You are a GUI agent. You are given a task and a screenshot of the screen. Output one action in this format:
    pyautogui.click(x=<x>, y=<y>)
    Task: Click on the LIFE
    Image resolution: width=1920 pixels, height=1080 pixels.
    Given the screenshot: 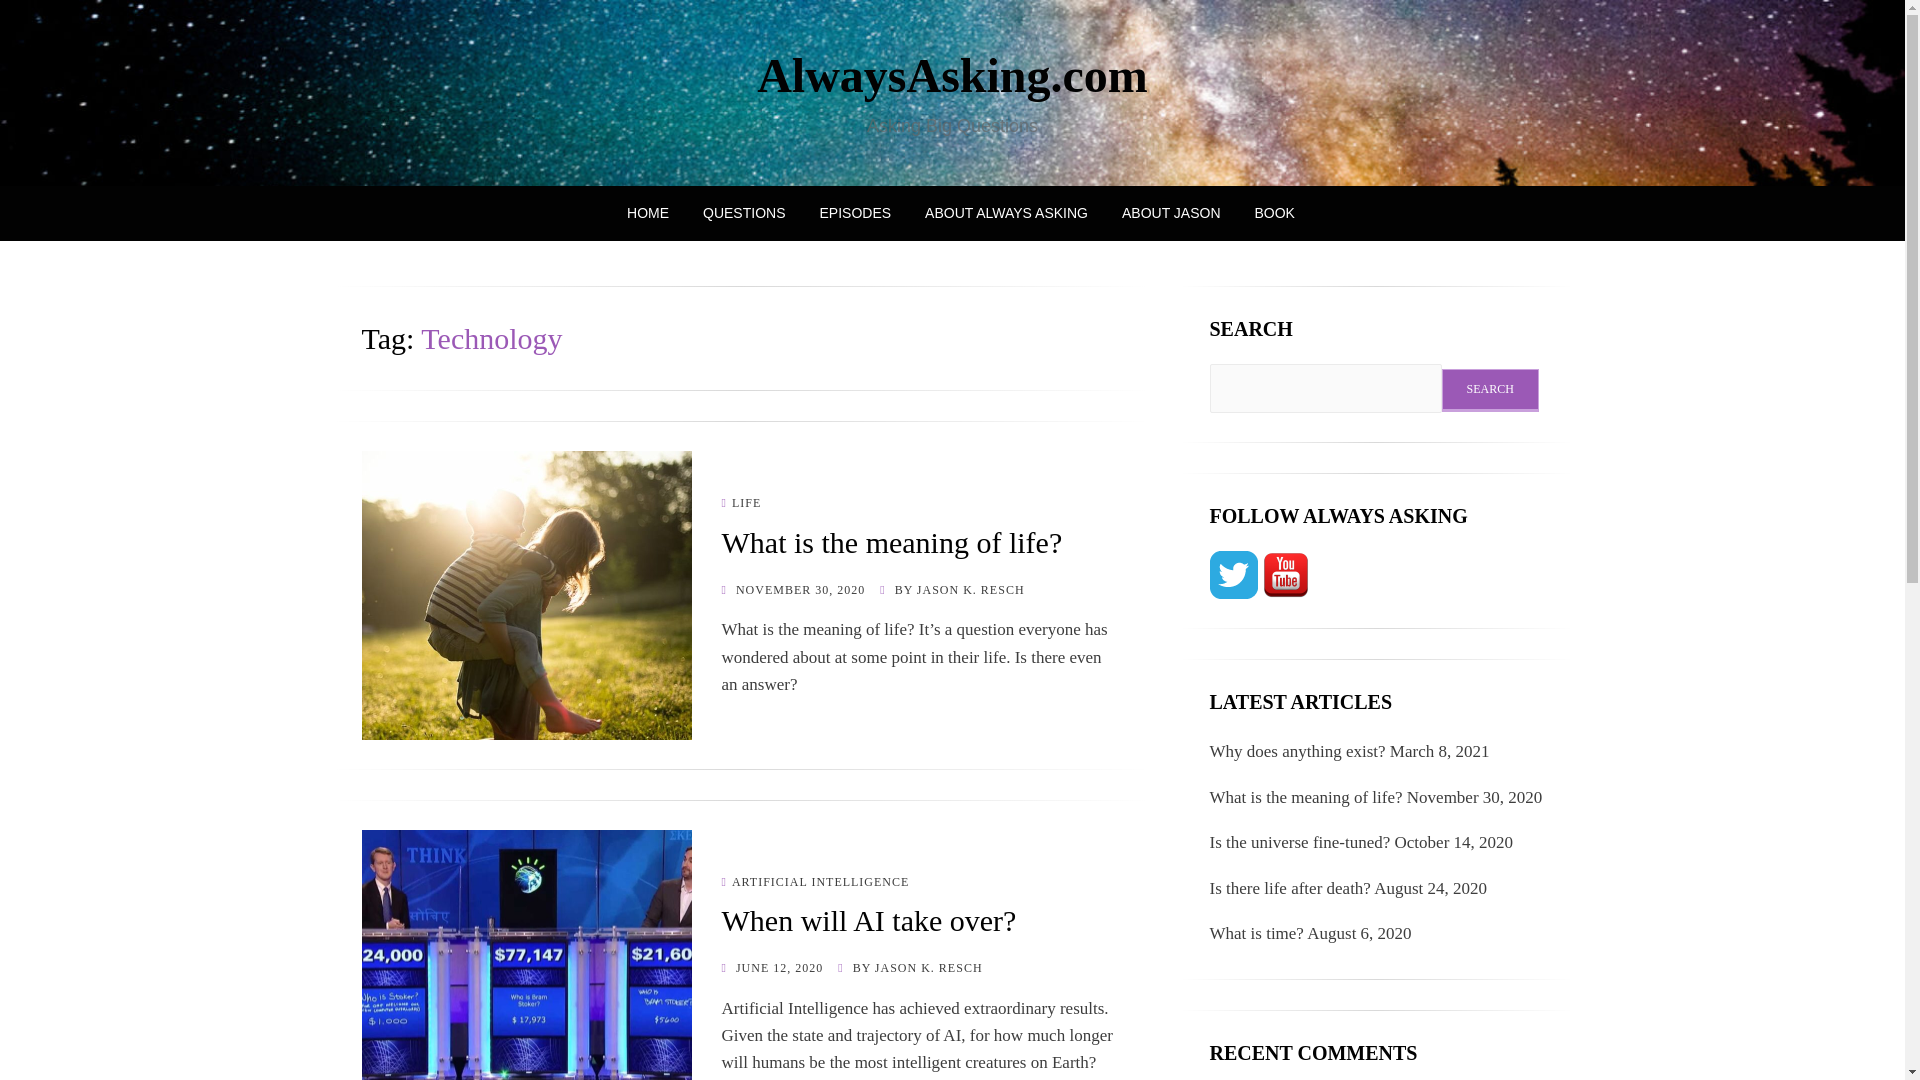 What is the action you would take?
    pyautogui.click(x=742, y=502)
    